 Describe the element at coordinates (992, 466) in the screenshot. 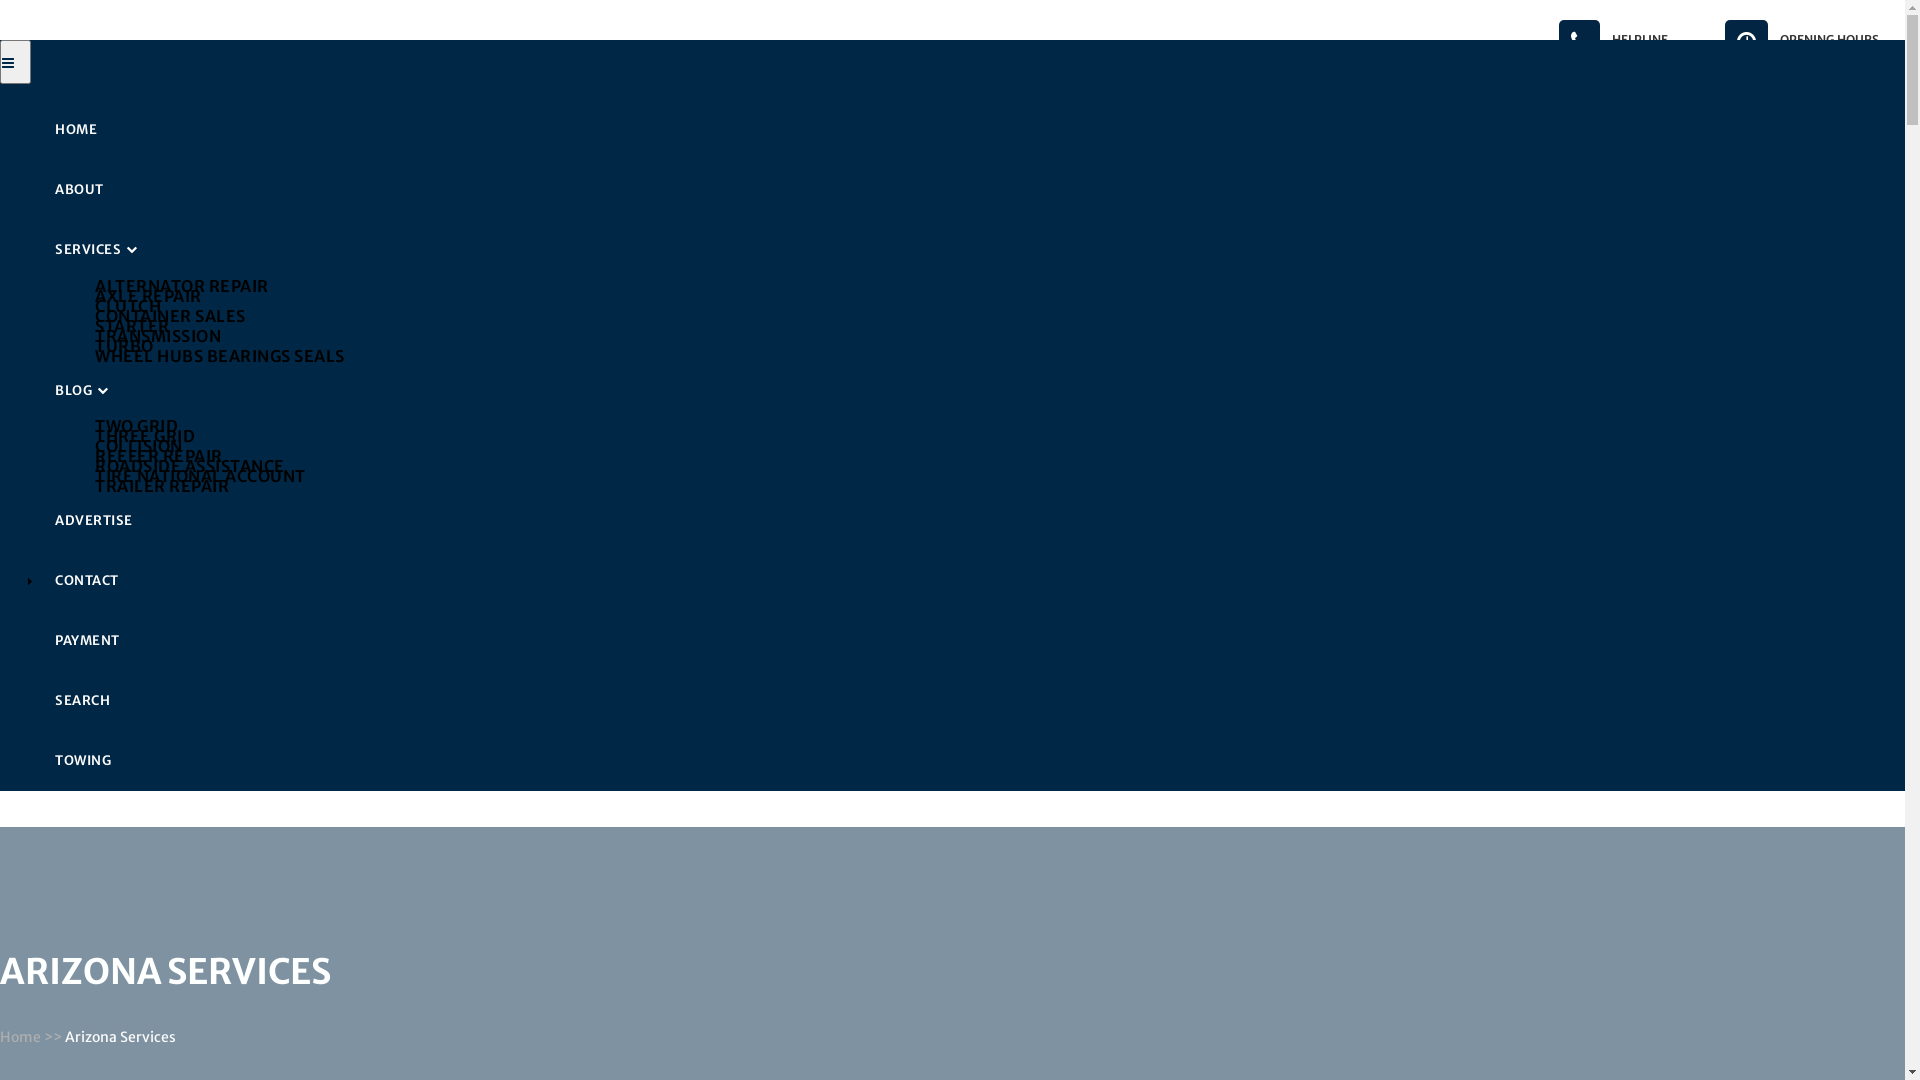

I see `ROADSIDE ASSISTANCE` at that location.